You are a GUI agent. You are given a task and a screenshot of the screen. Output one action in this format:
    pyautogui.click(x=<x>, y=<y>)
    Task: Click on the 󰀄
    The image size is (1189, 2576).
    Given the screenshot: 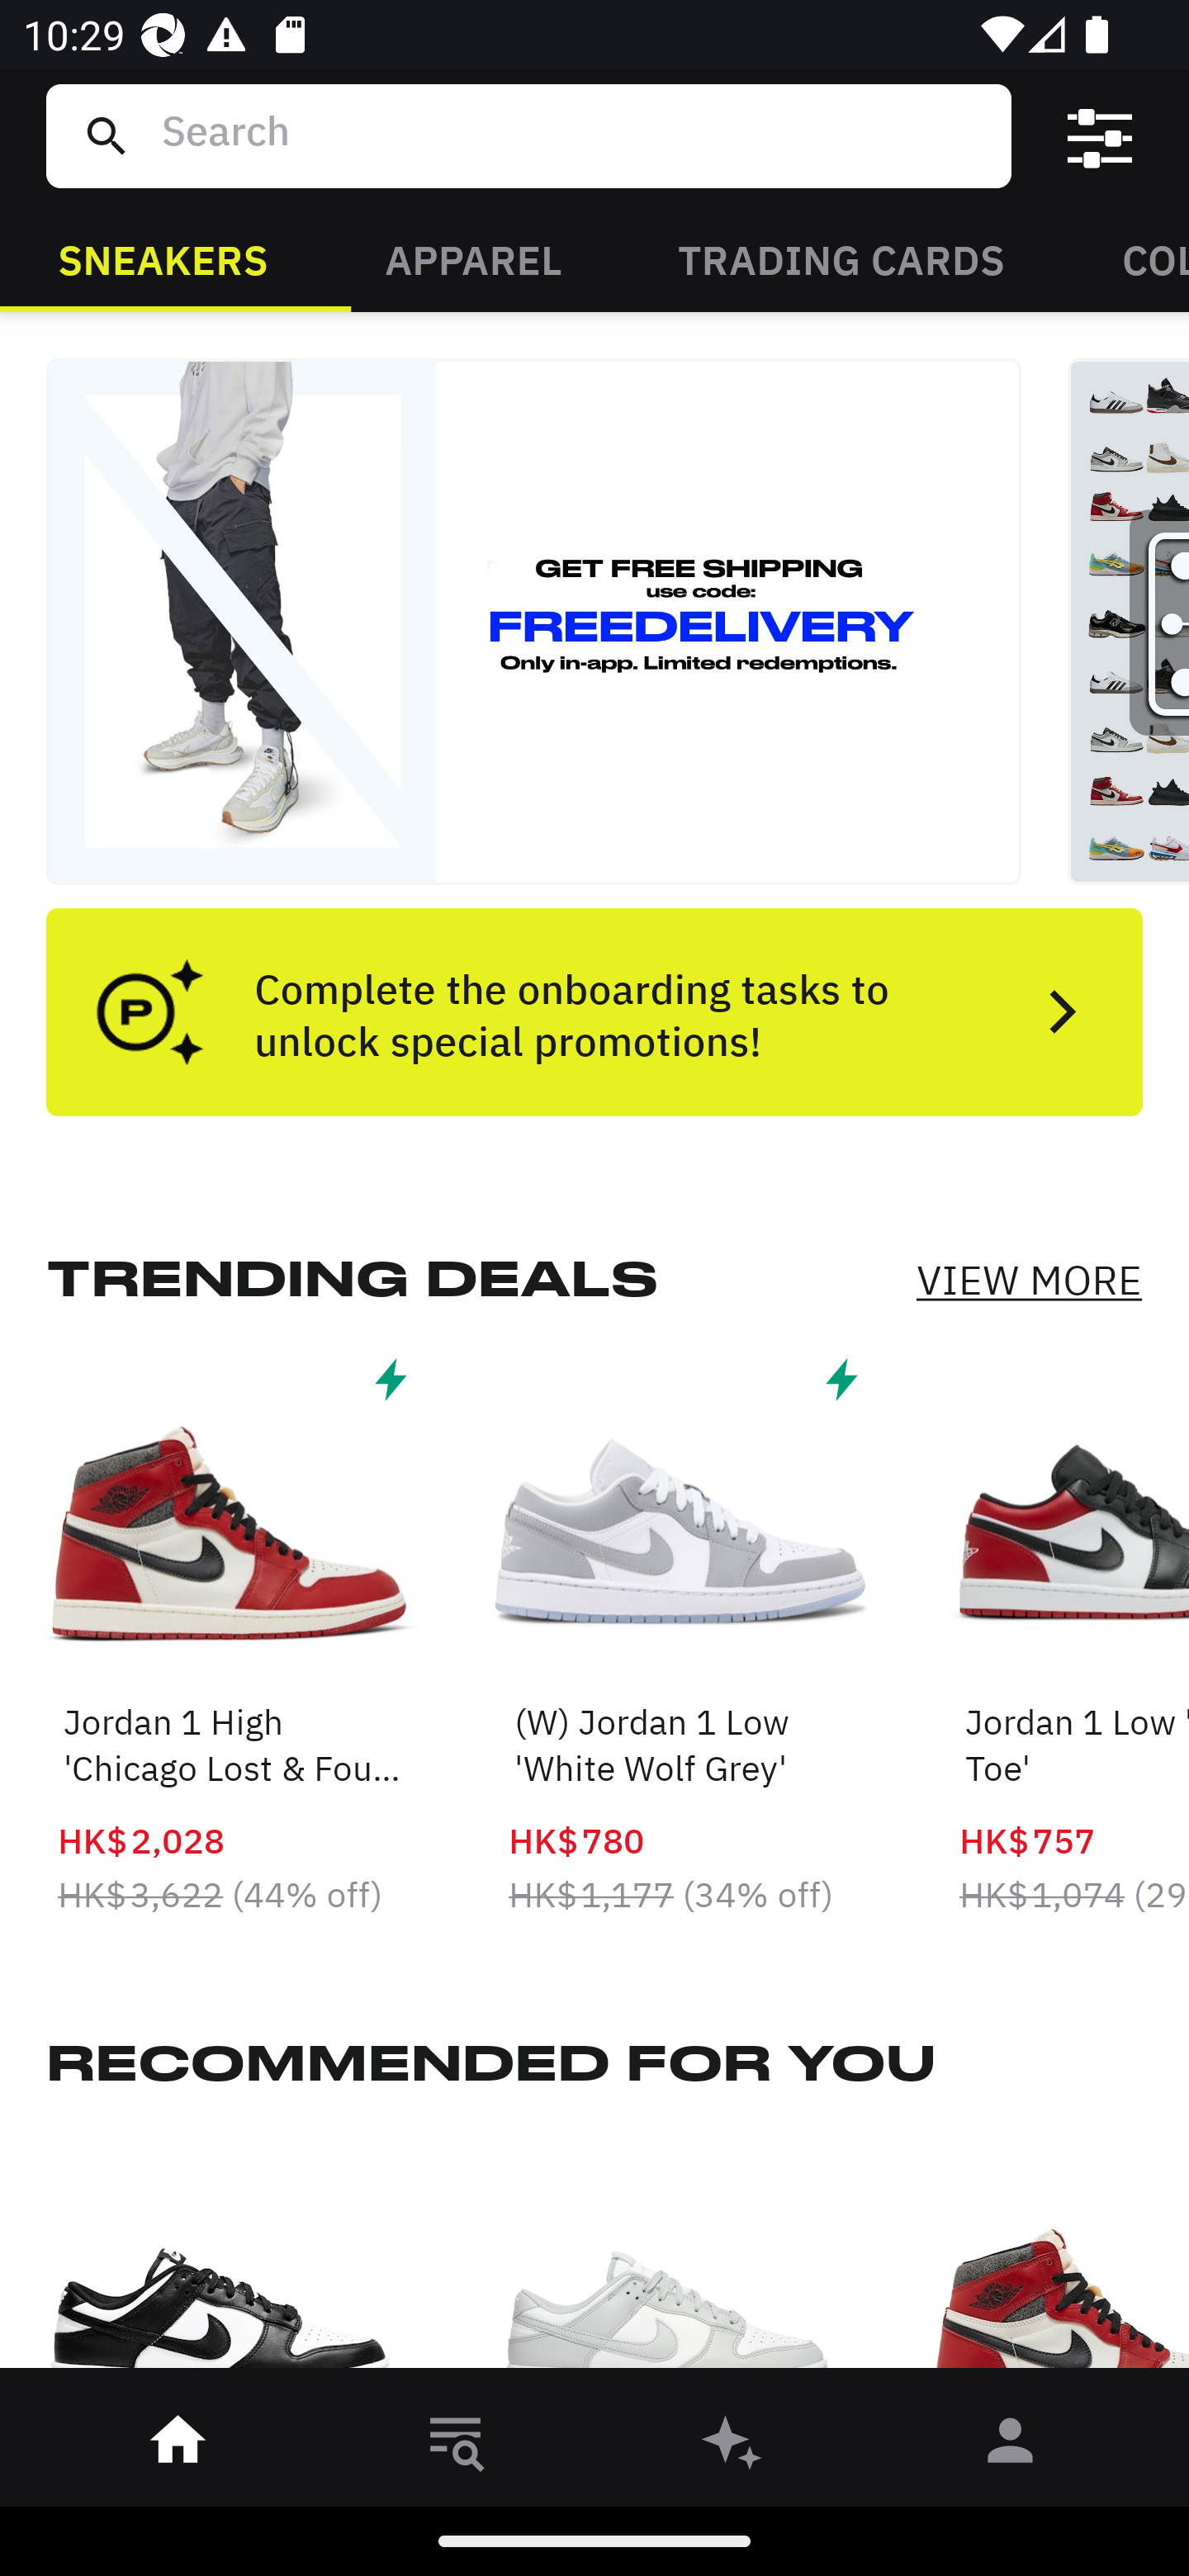 What is the action you would take?
    pyautogui.click(x=1011, y=2446)
    